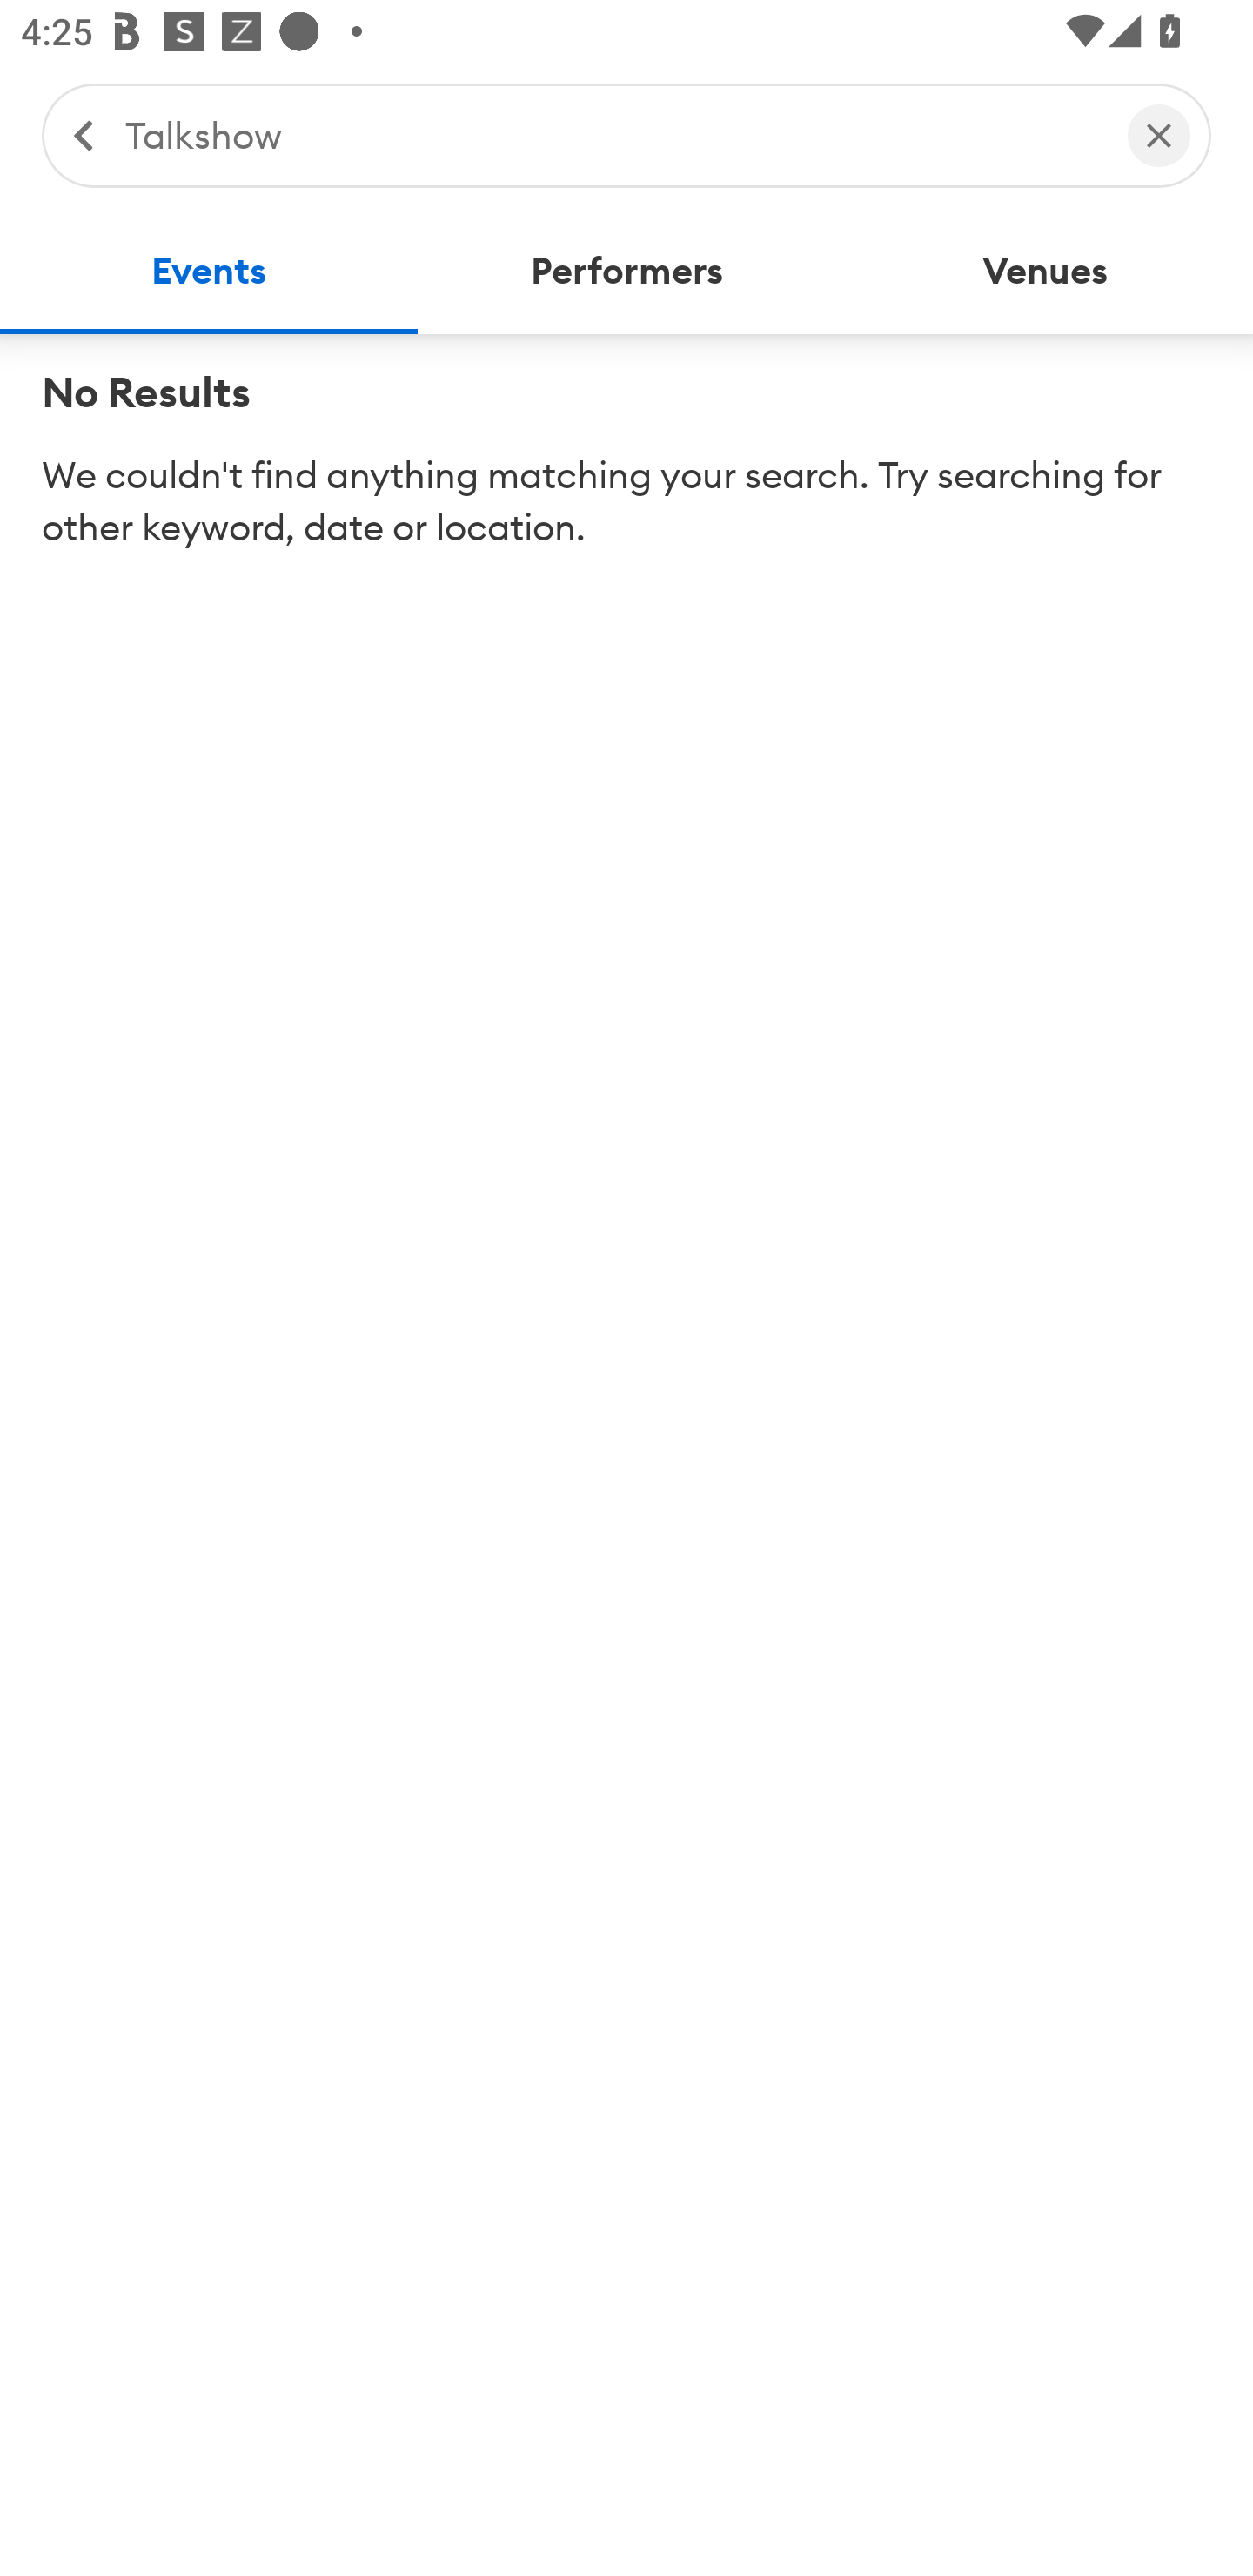  Describe the element at coordinates (1044, 272) in the screenshot. I see `Venues` at that location.